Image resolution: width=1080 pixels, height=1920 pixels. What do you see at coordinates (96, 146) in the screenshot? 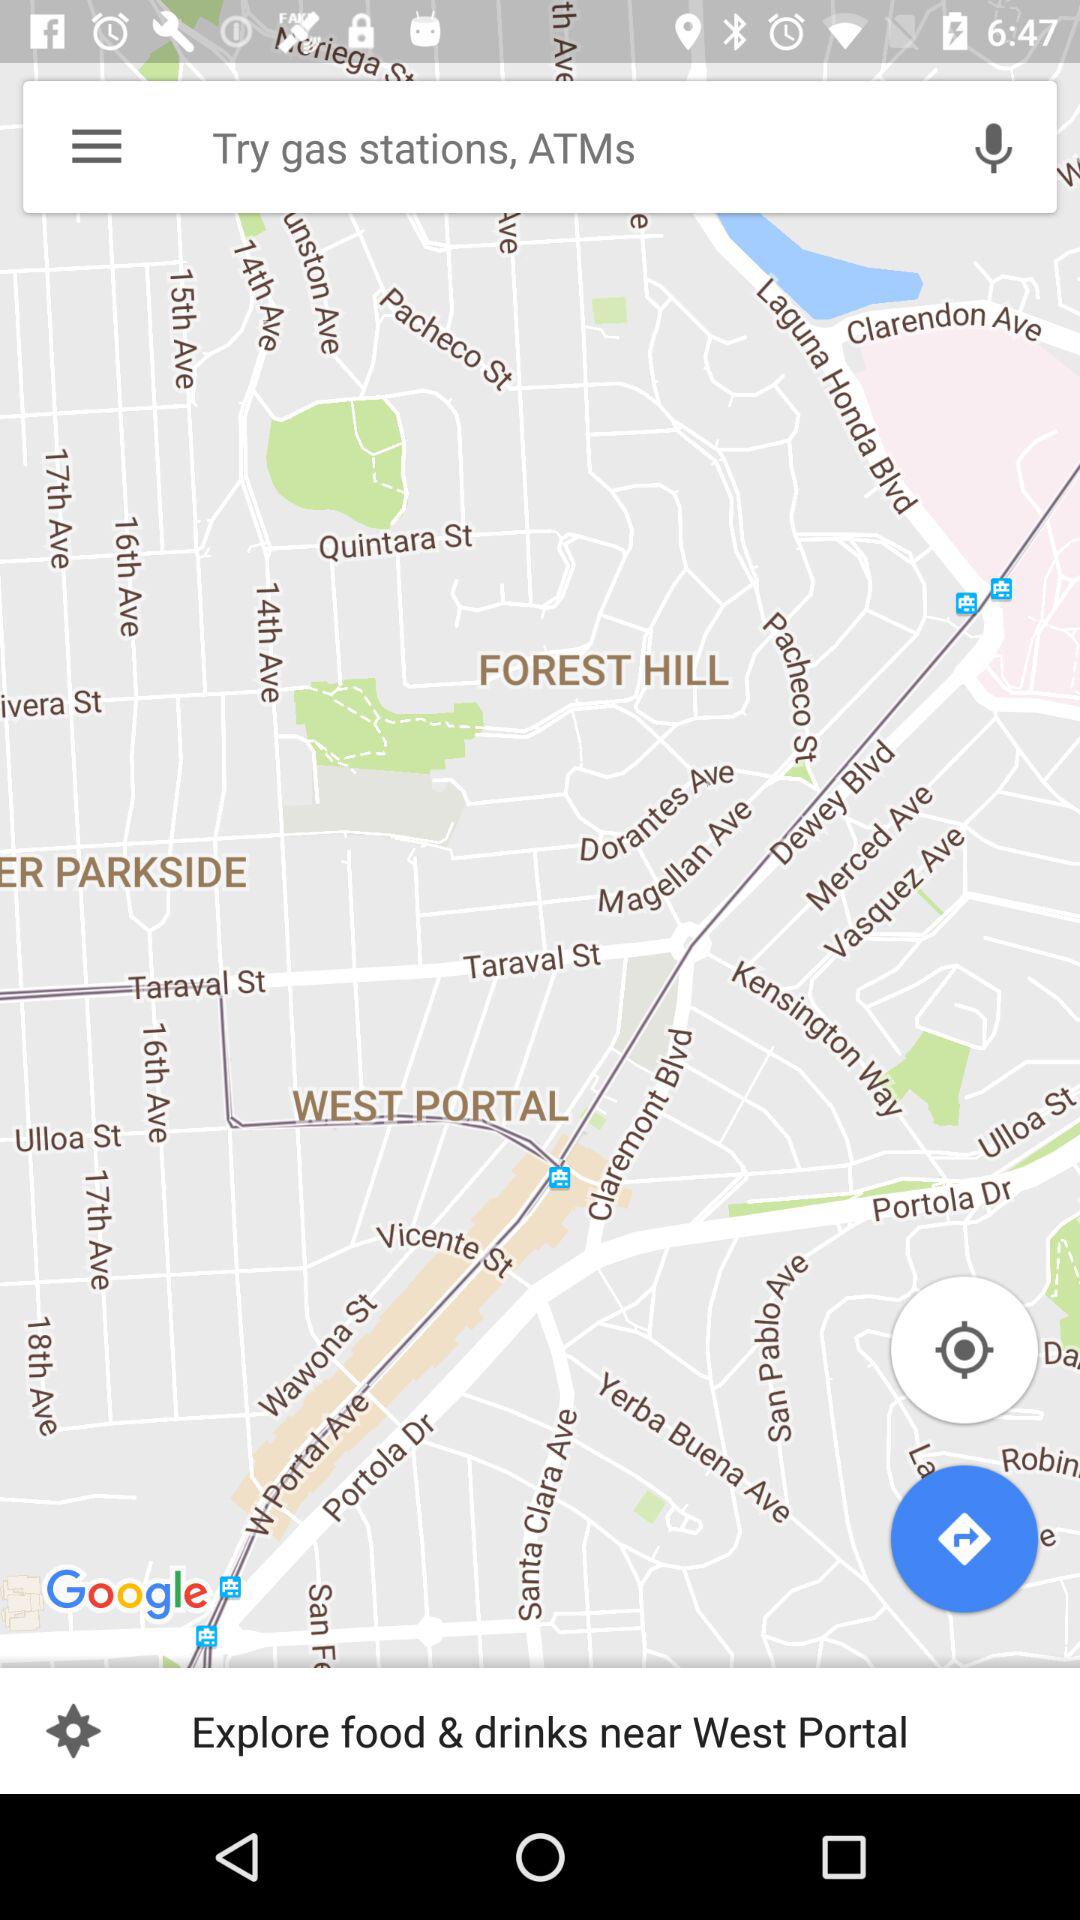
I see `click on the horizontal lines beside try` at bounding box center [96, 146].